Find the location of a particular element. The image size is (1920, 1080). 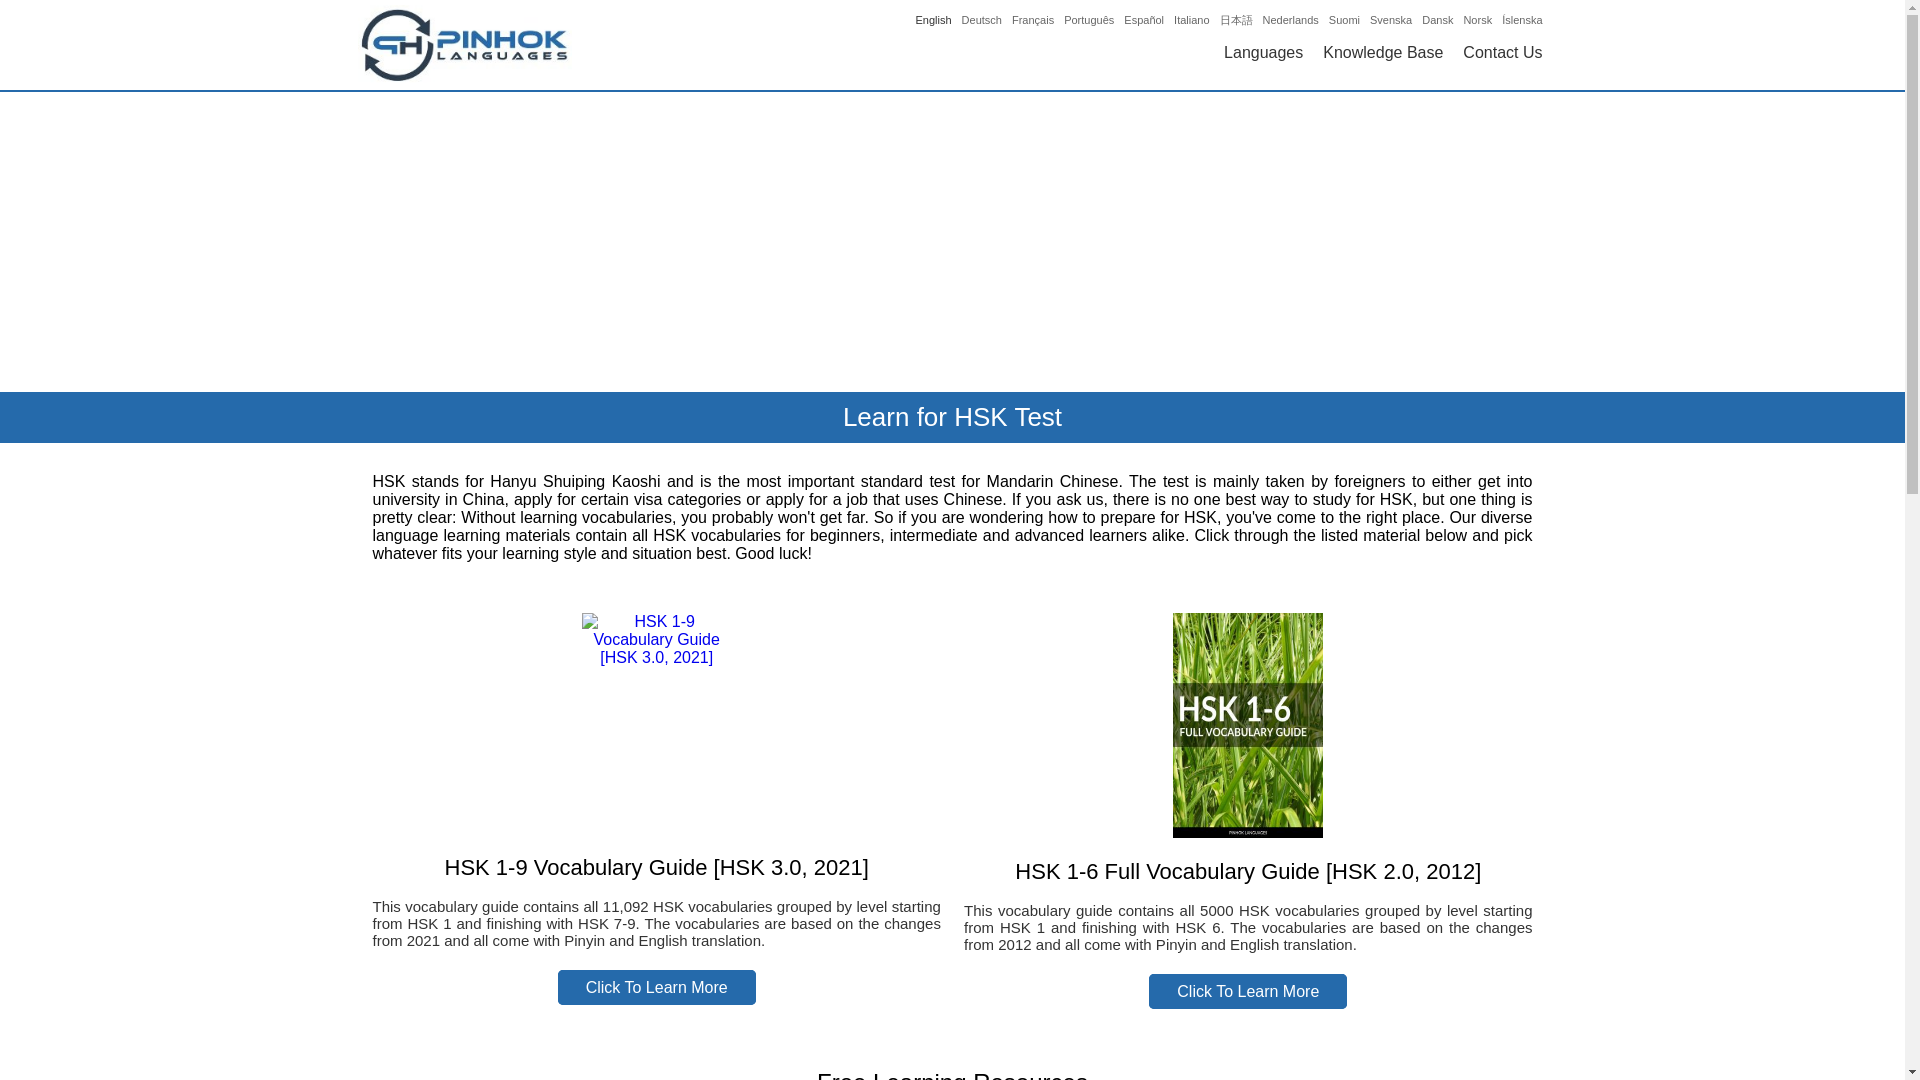

Knowledge Base is located at coordinates (1382, 52).